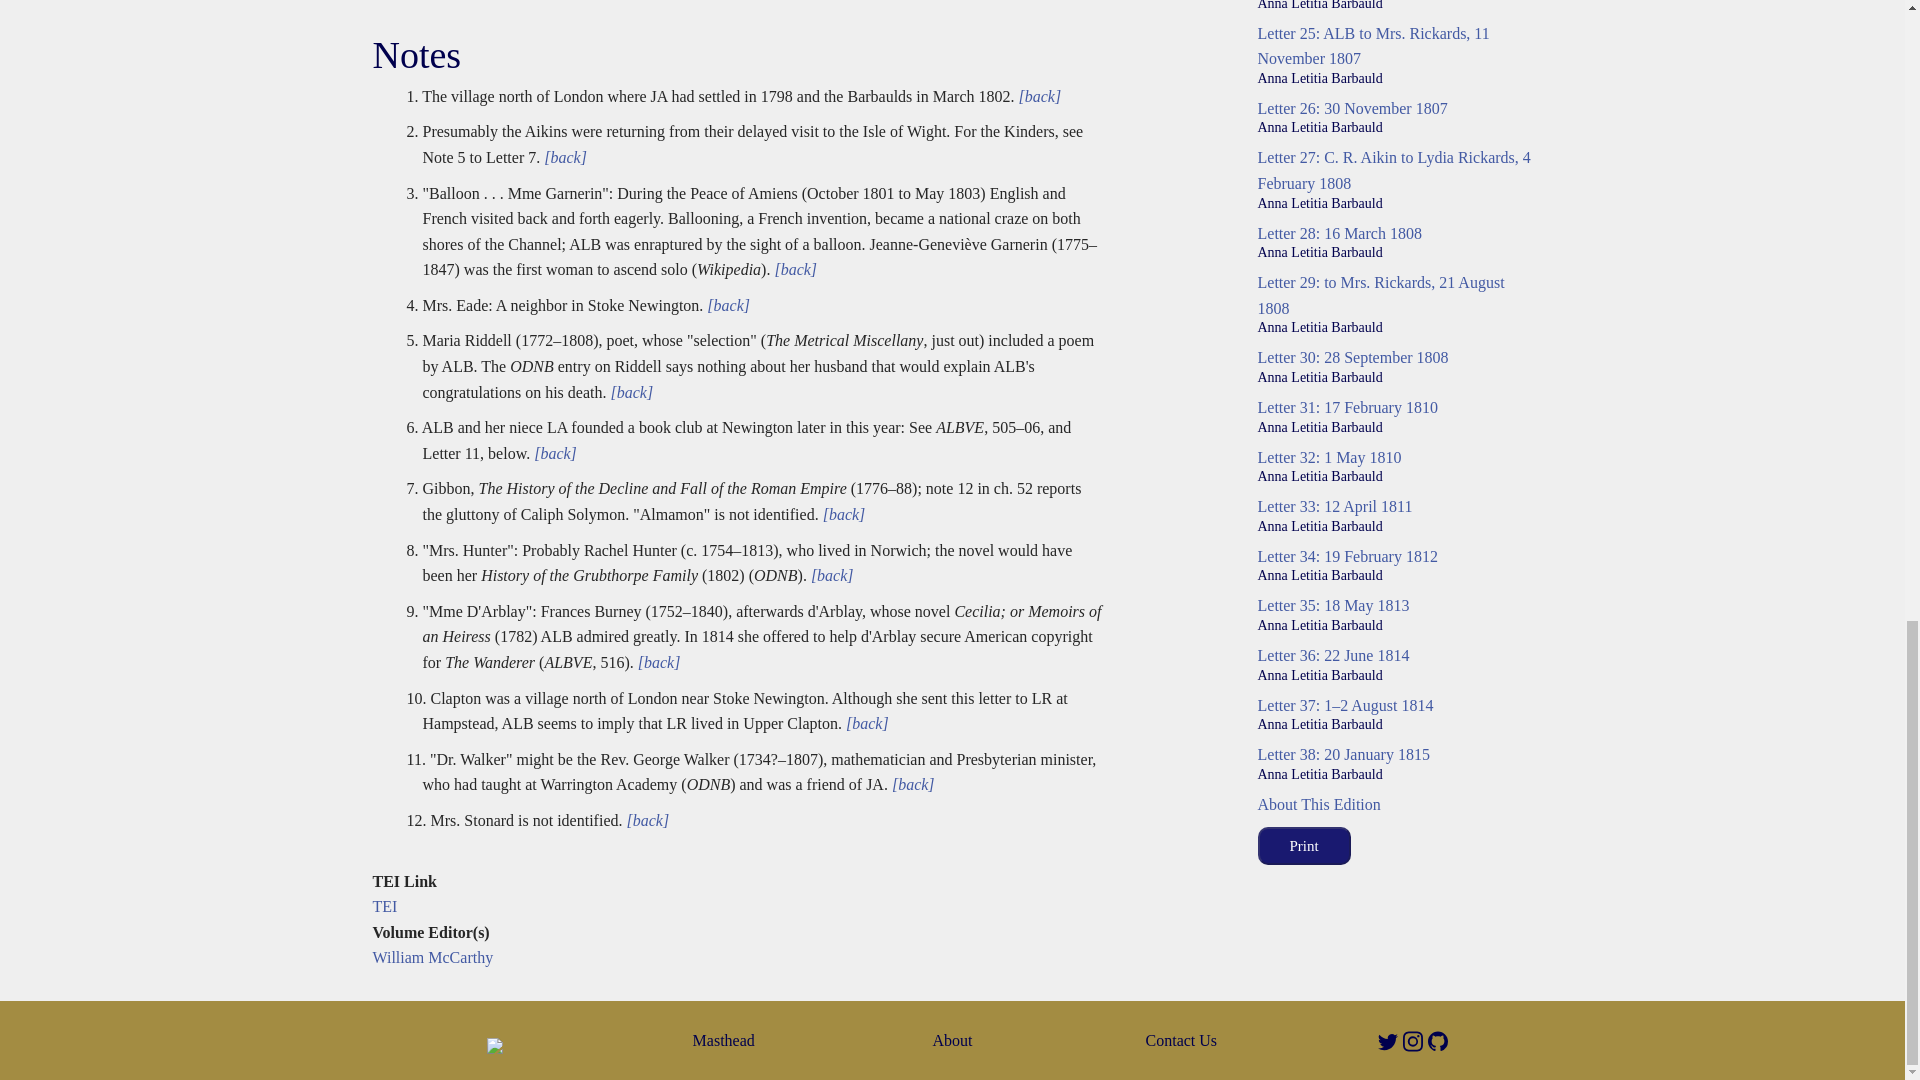  Describe the element at coordinates (865, 723) in the screenshot. I see `Go back to text` at that location.